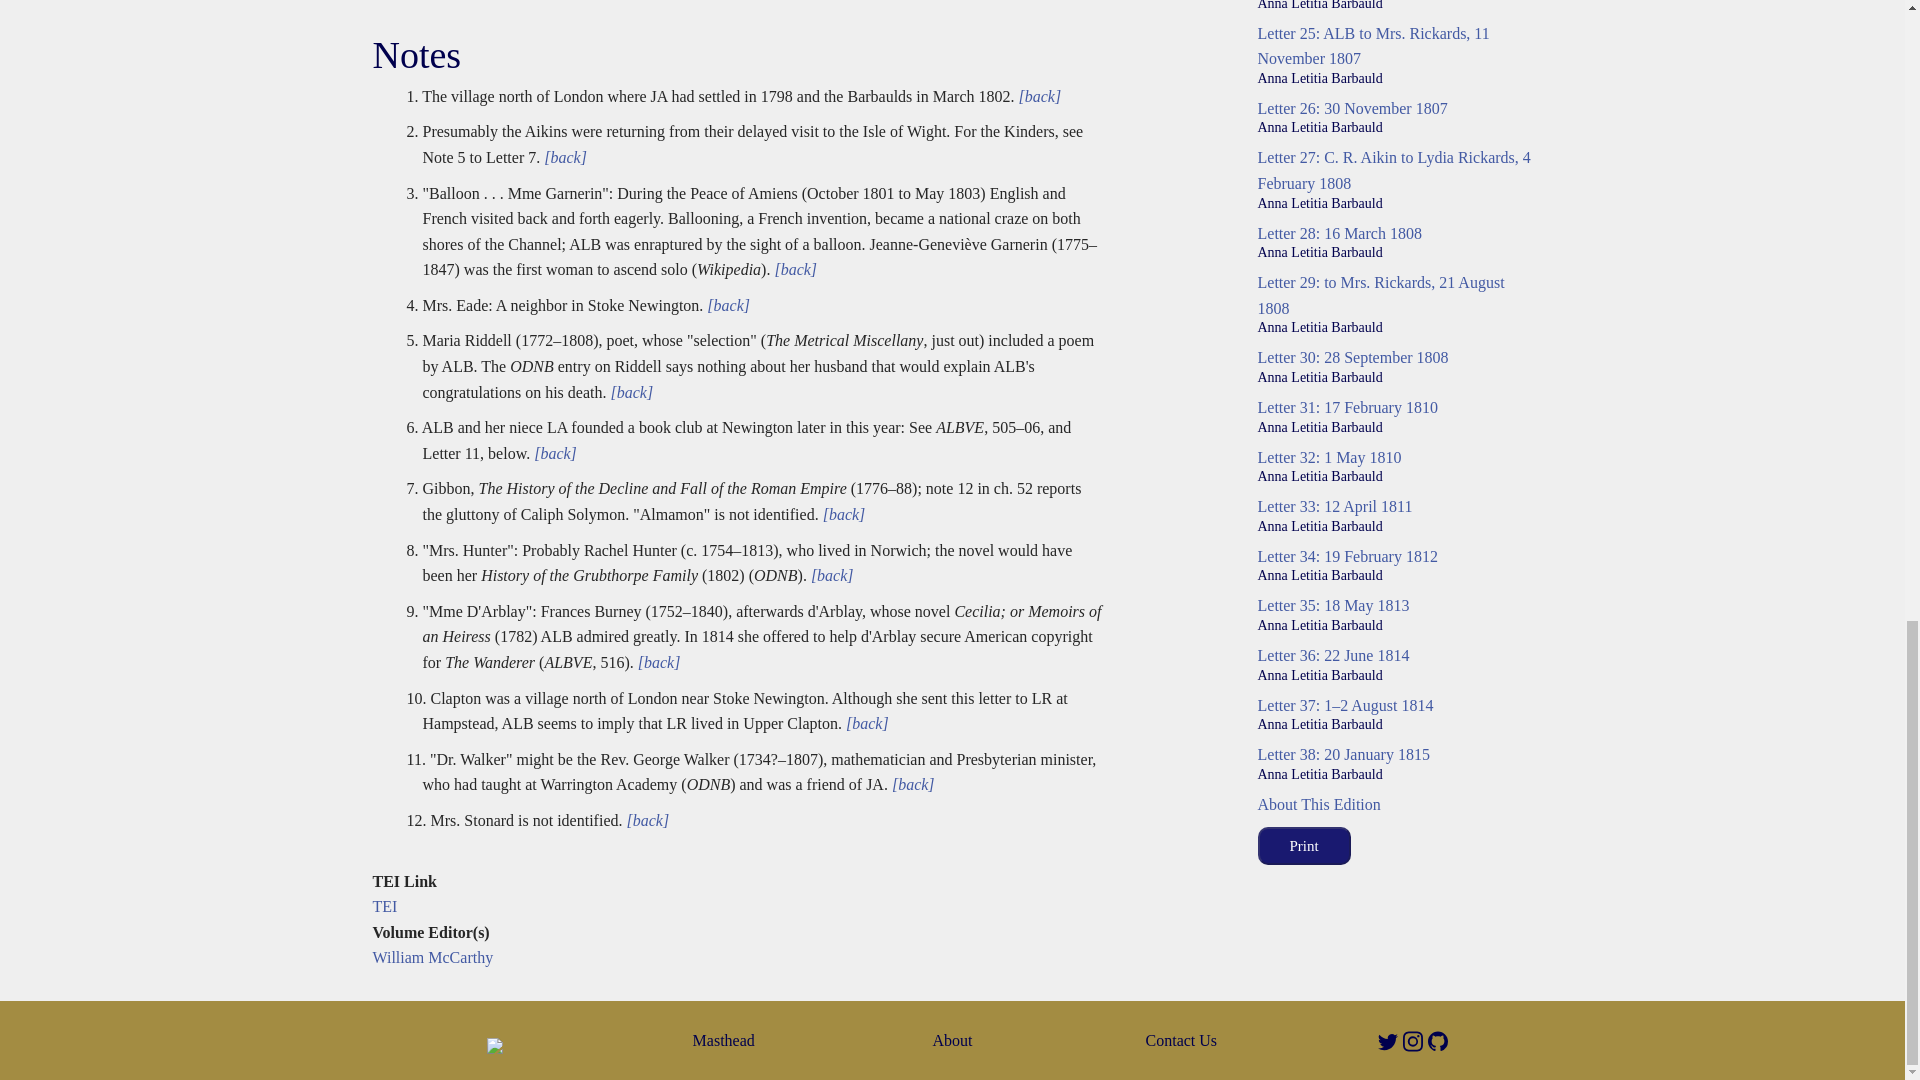  Describe the element at coordinates (865, 723) in the screenshot. I see `Go back to text` at that location.